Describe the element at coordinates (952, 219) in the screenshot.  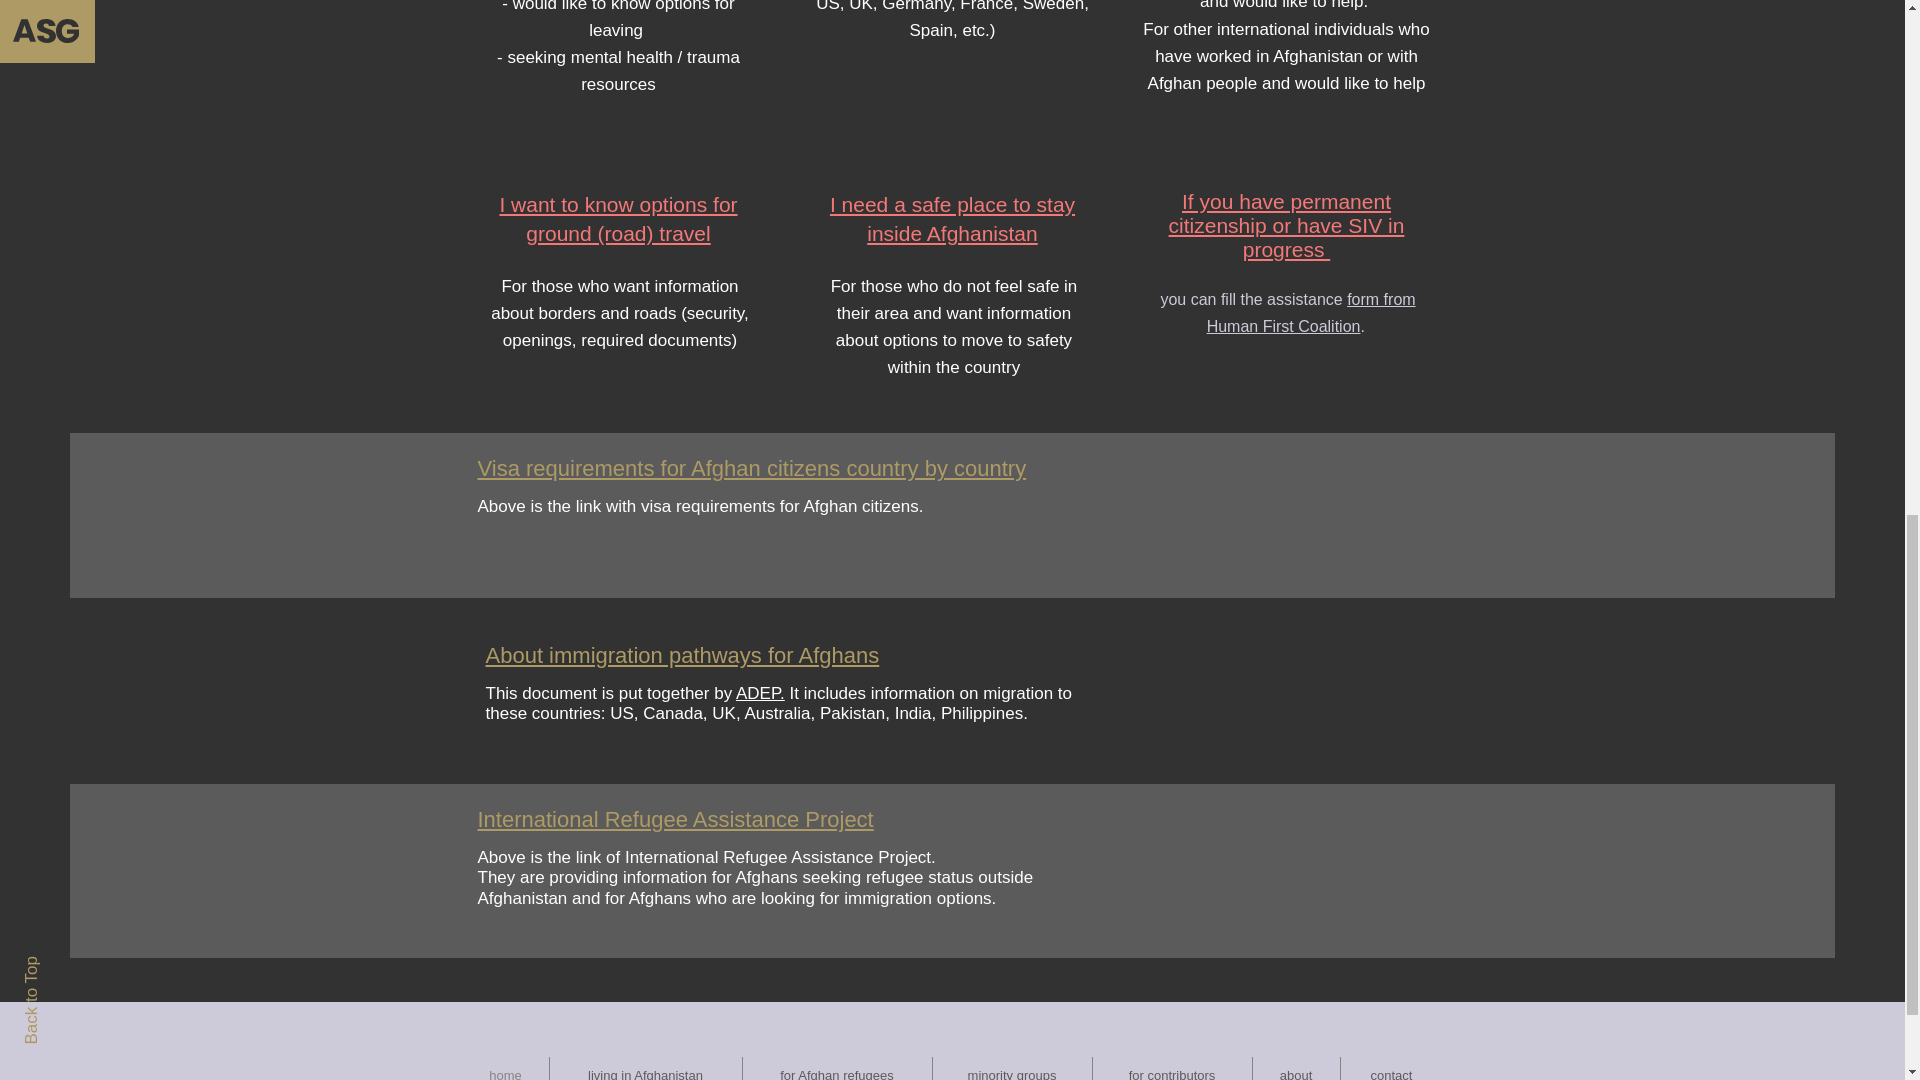
I see `I need a safe place to stay inside Afghanistan` at that location.